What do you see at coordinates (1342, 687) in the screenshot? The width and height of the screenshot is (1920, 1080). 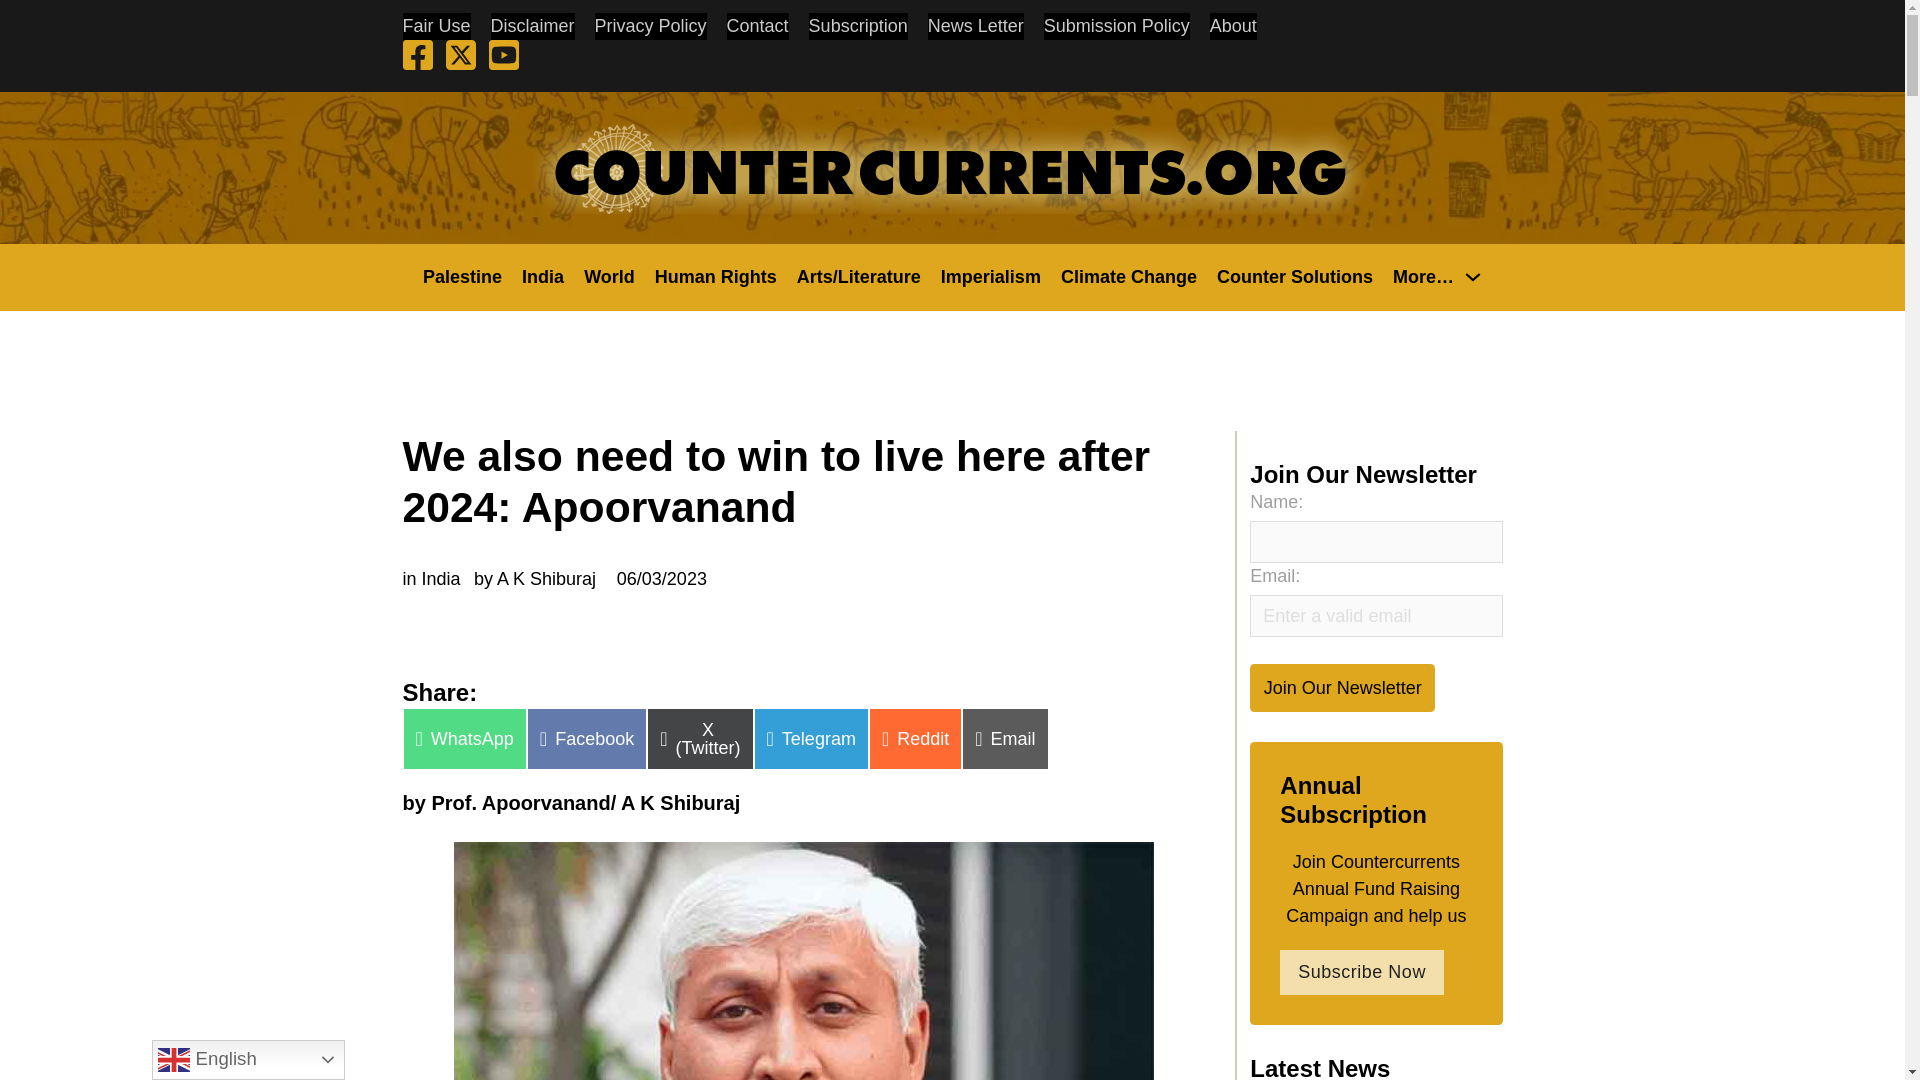 I see `Join Our Newsletter` at bounding box center [1342, 687].